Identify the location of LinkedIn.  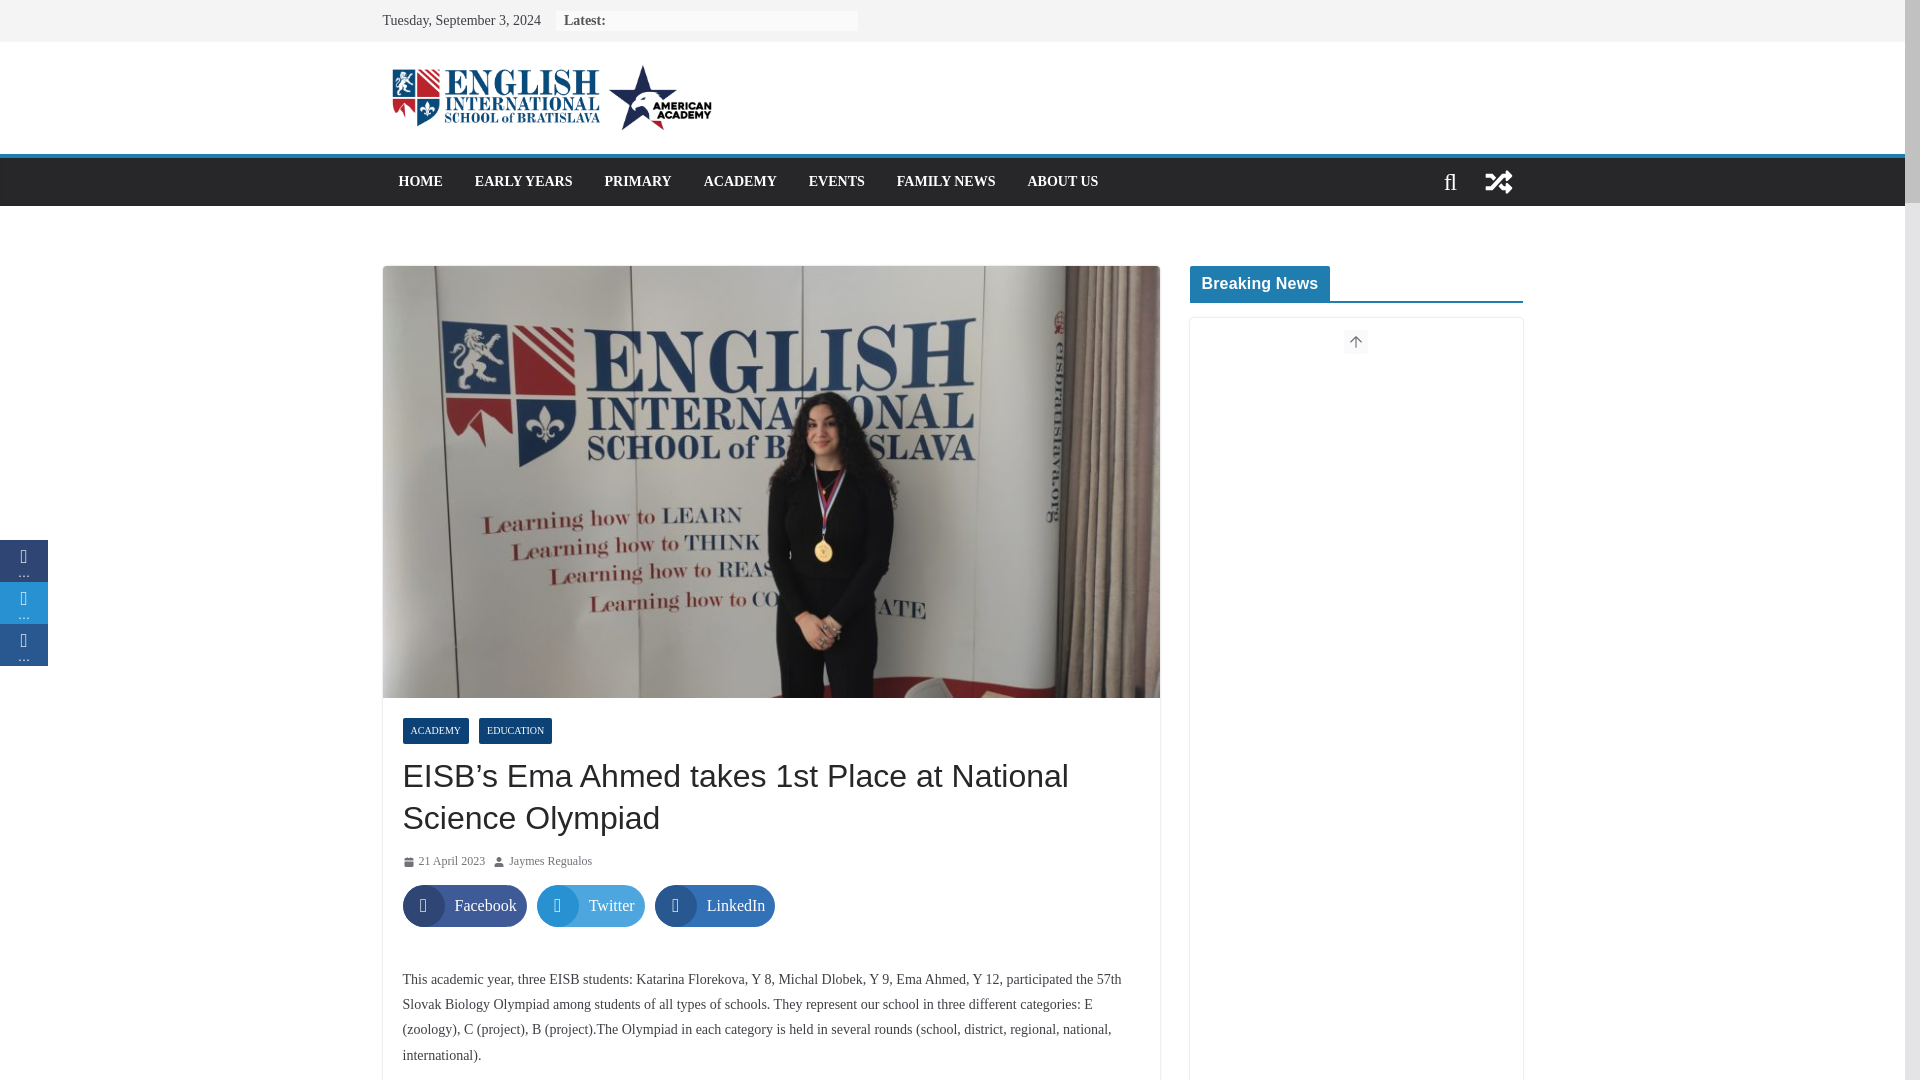
(714, 905).